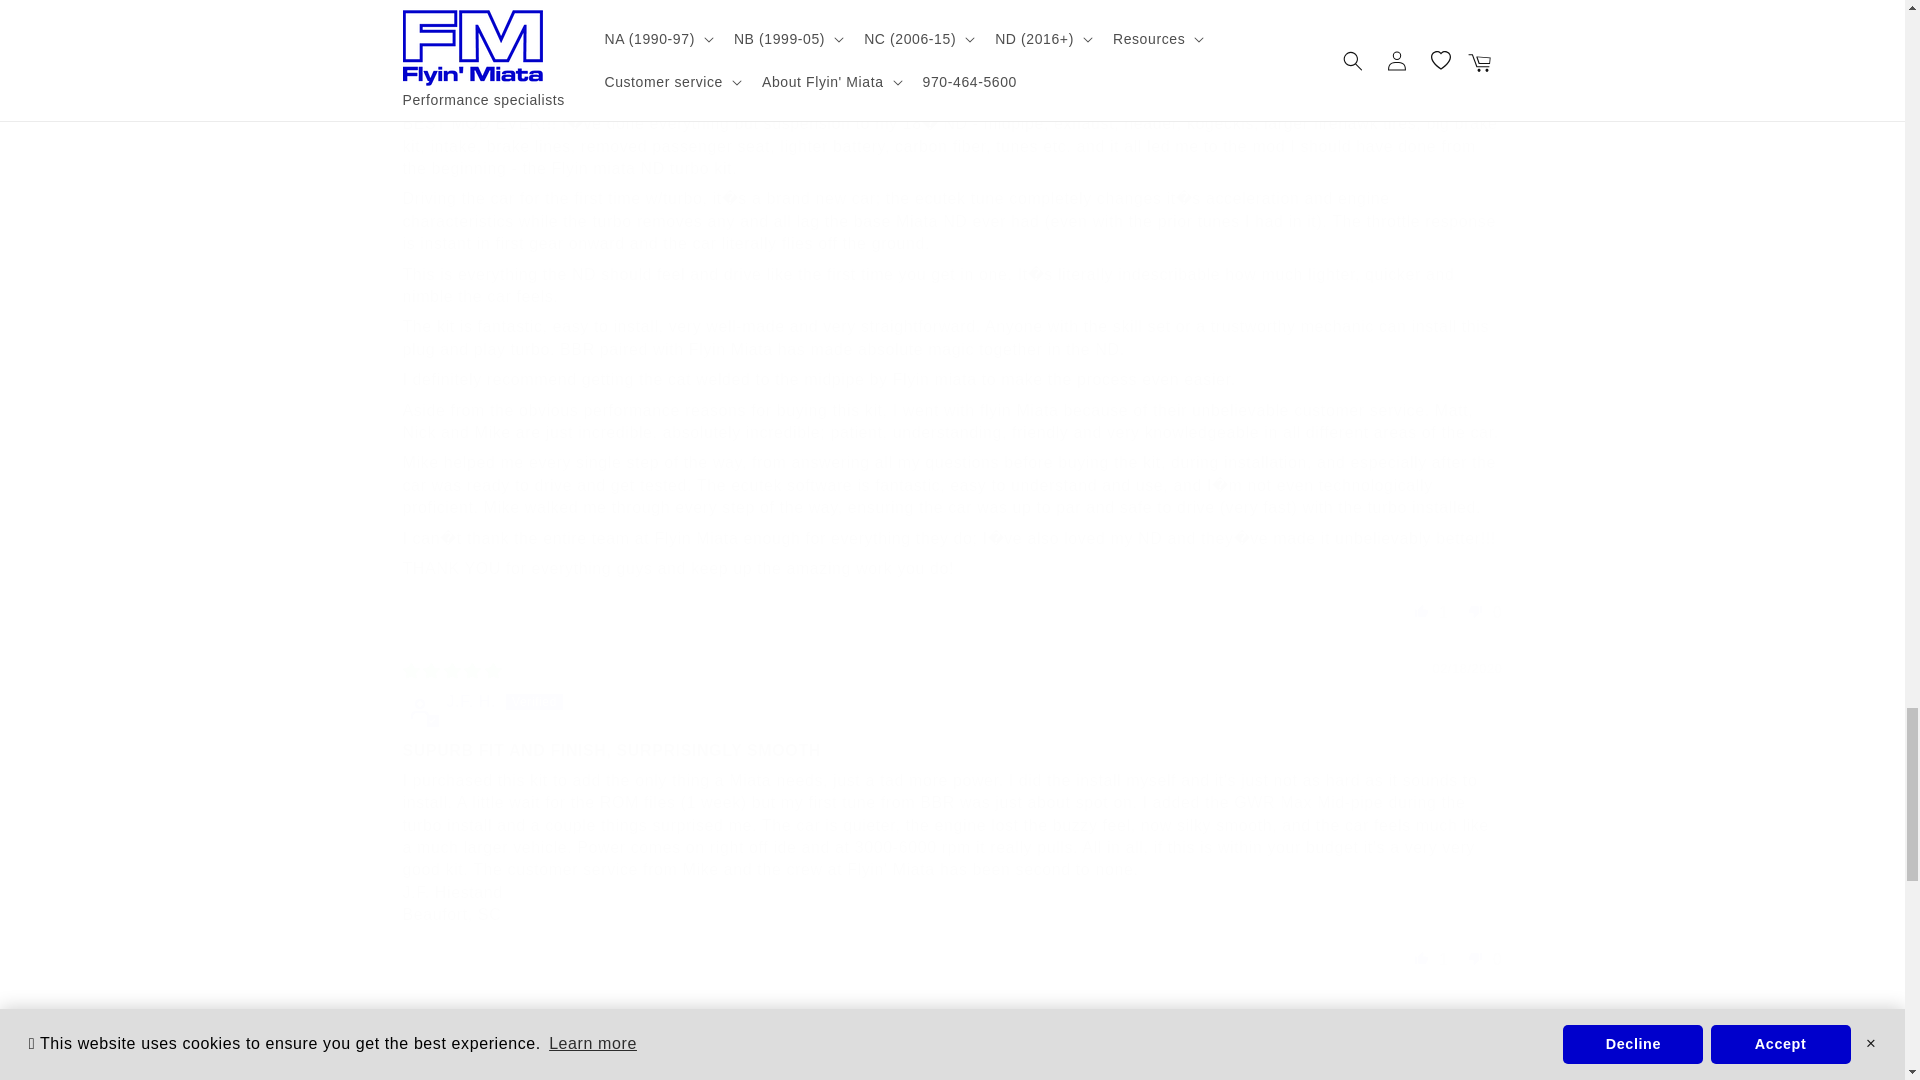 The width and height of the screenshot is (1920, 1080). Describe the element at coordinates (1476, 958) in the screenshot. I see `down` at that location.